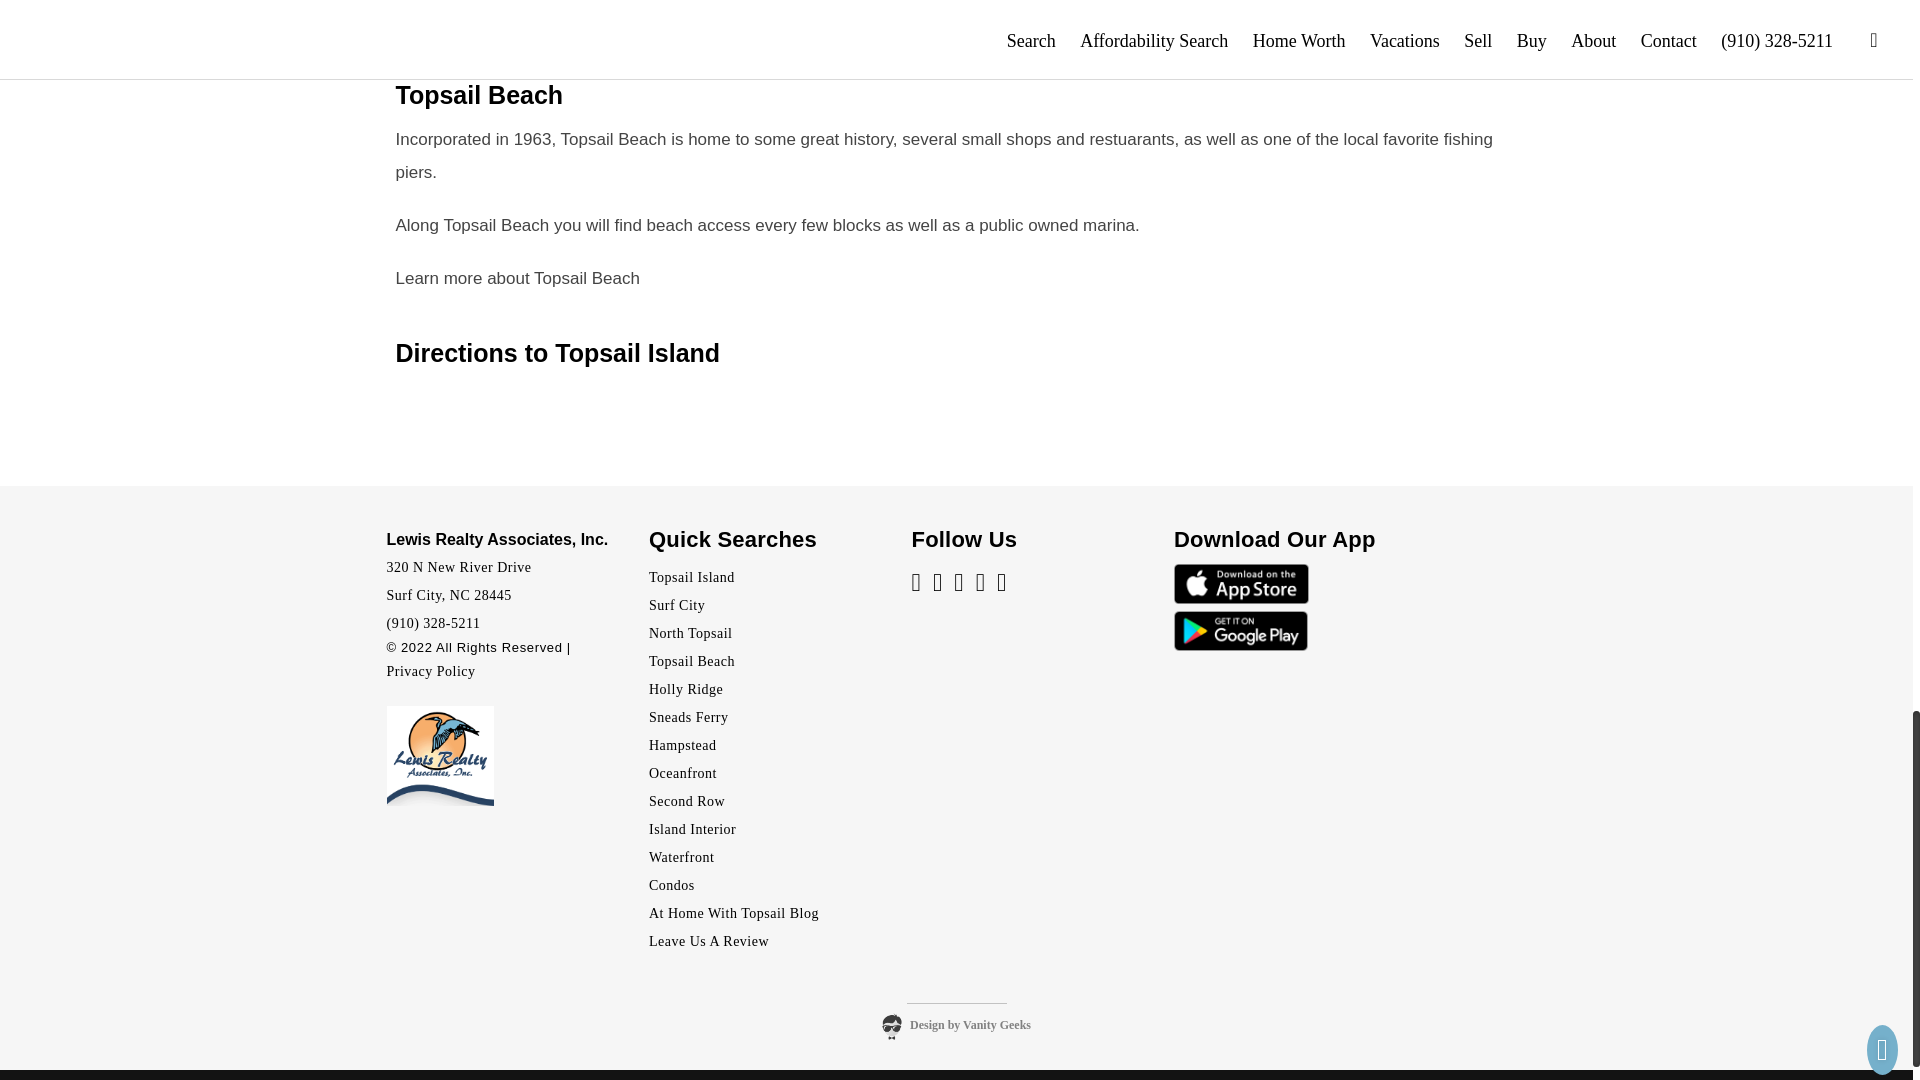 This screenshot has width=1920, height=1080. Describe the element at coordinates (692, 661) in the screenshot. I see `topsail beach real estate` at that location.